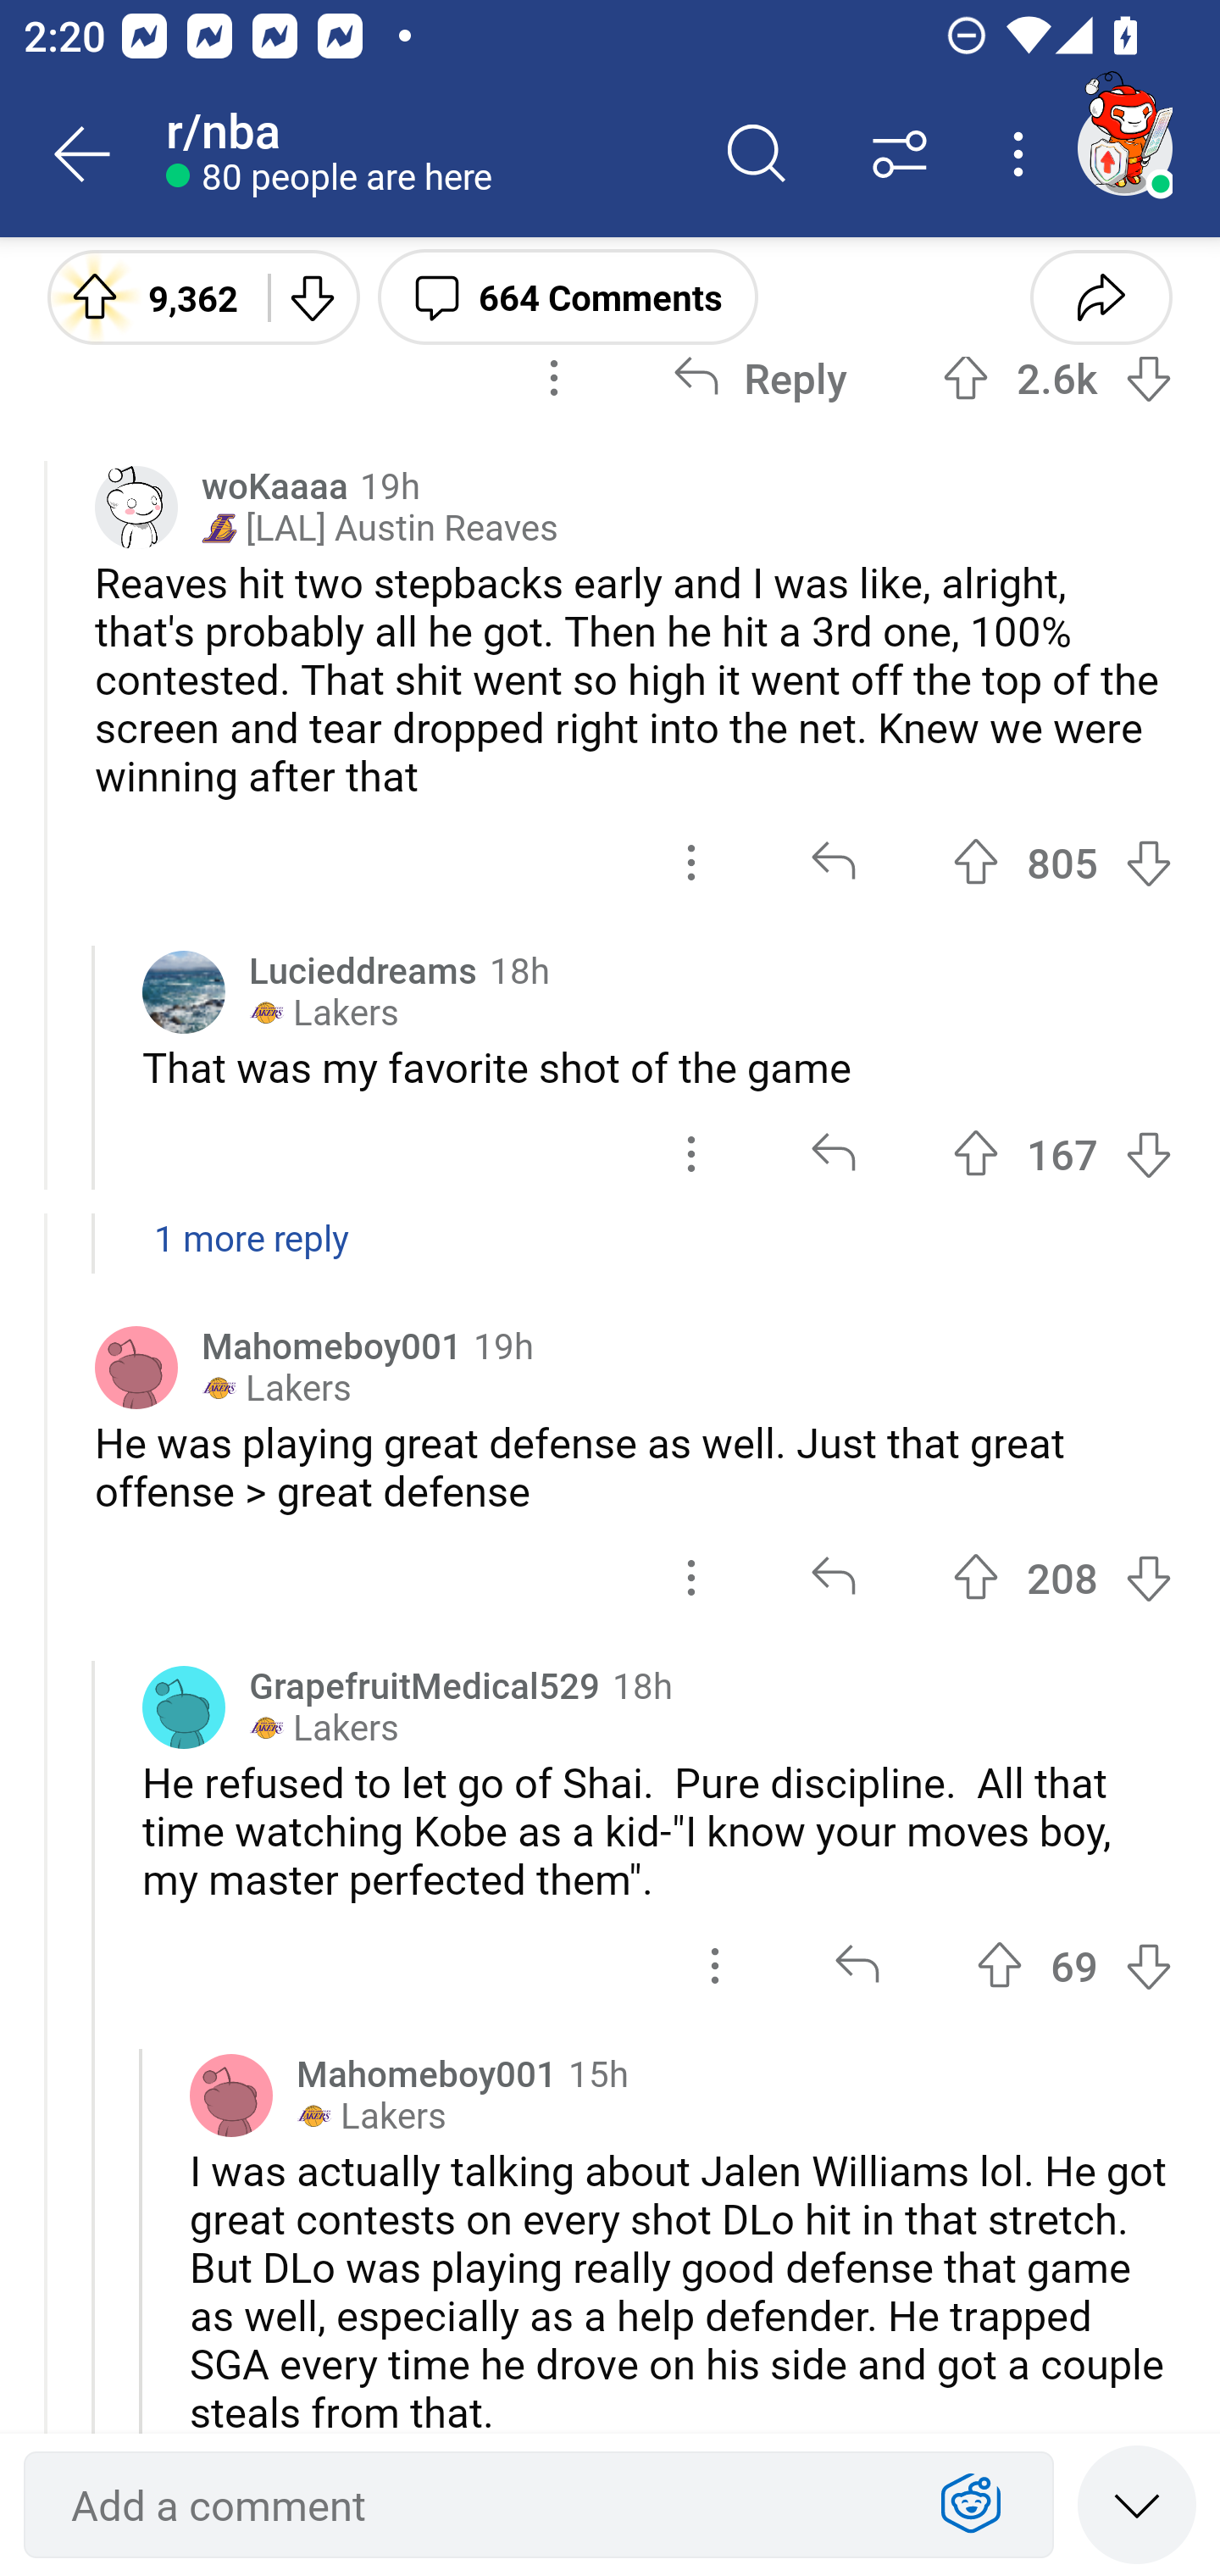  What do you see at coordinates (759, 378) in the screenshot?
I see `Reply` at bounding box center [759, 378].